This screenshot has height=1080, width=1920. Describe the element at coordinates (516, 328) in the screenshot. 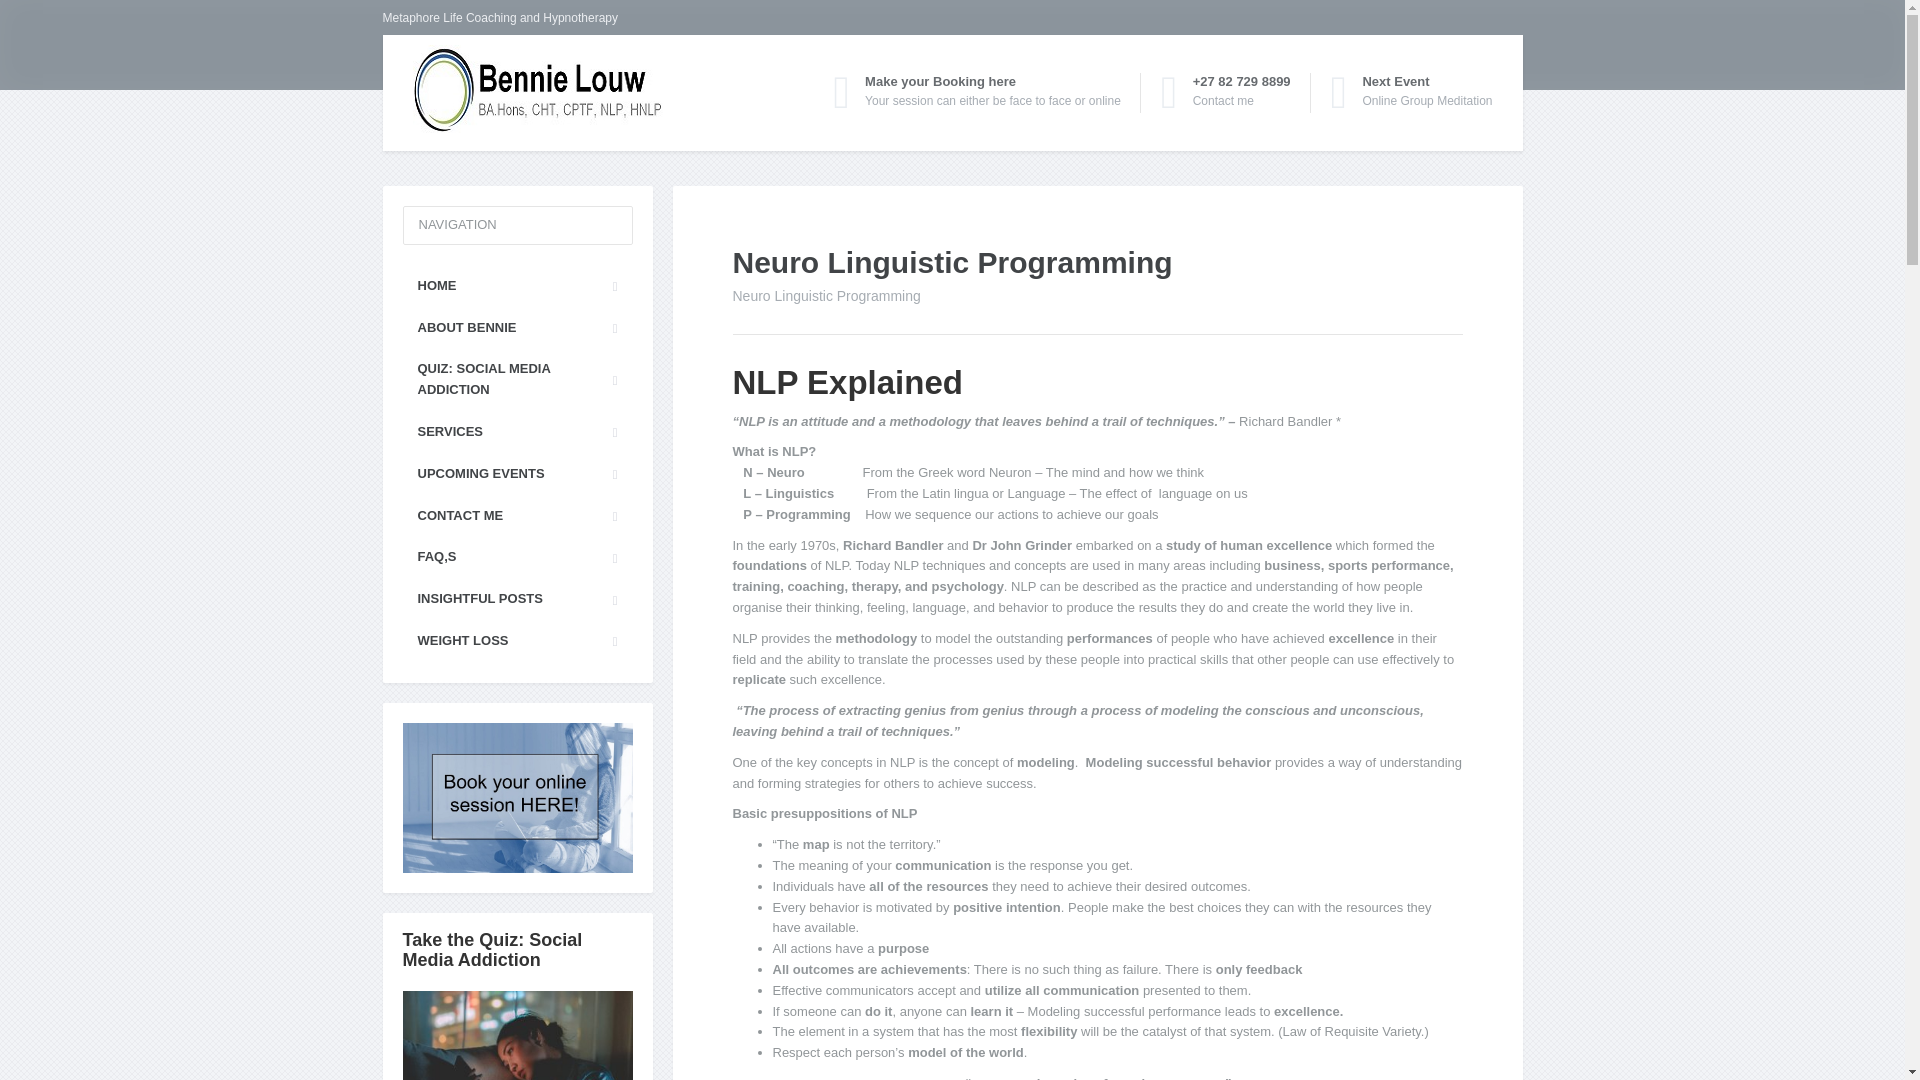

I see `Online booking Blue X700` at that location.